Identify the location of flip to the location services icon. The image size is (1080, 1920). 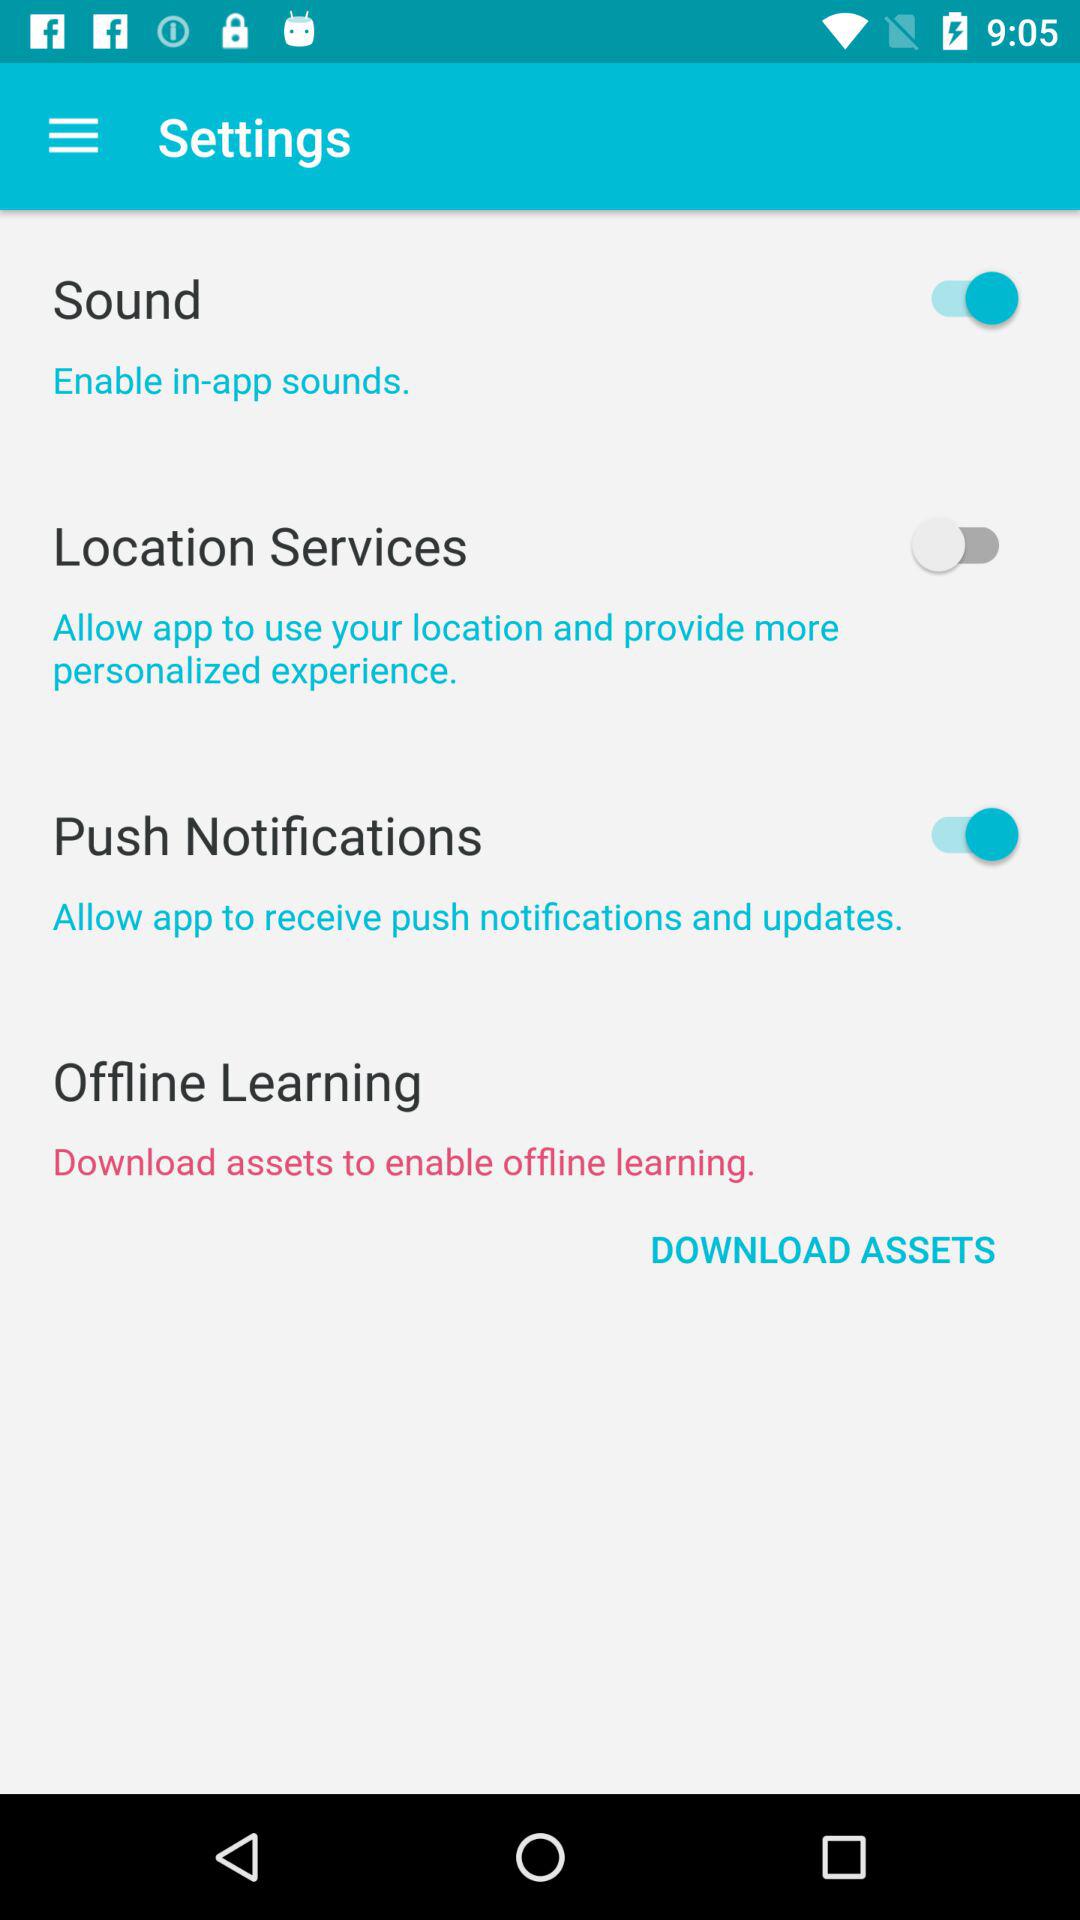
(540, 544).